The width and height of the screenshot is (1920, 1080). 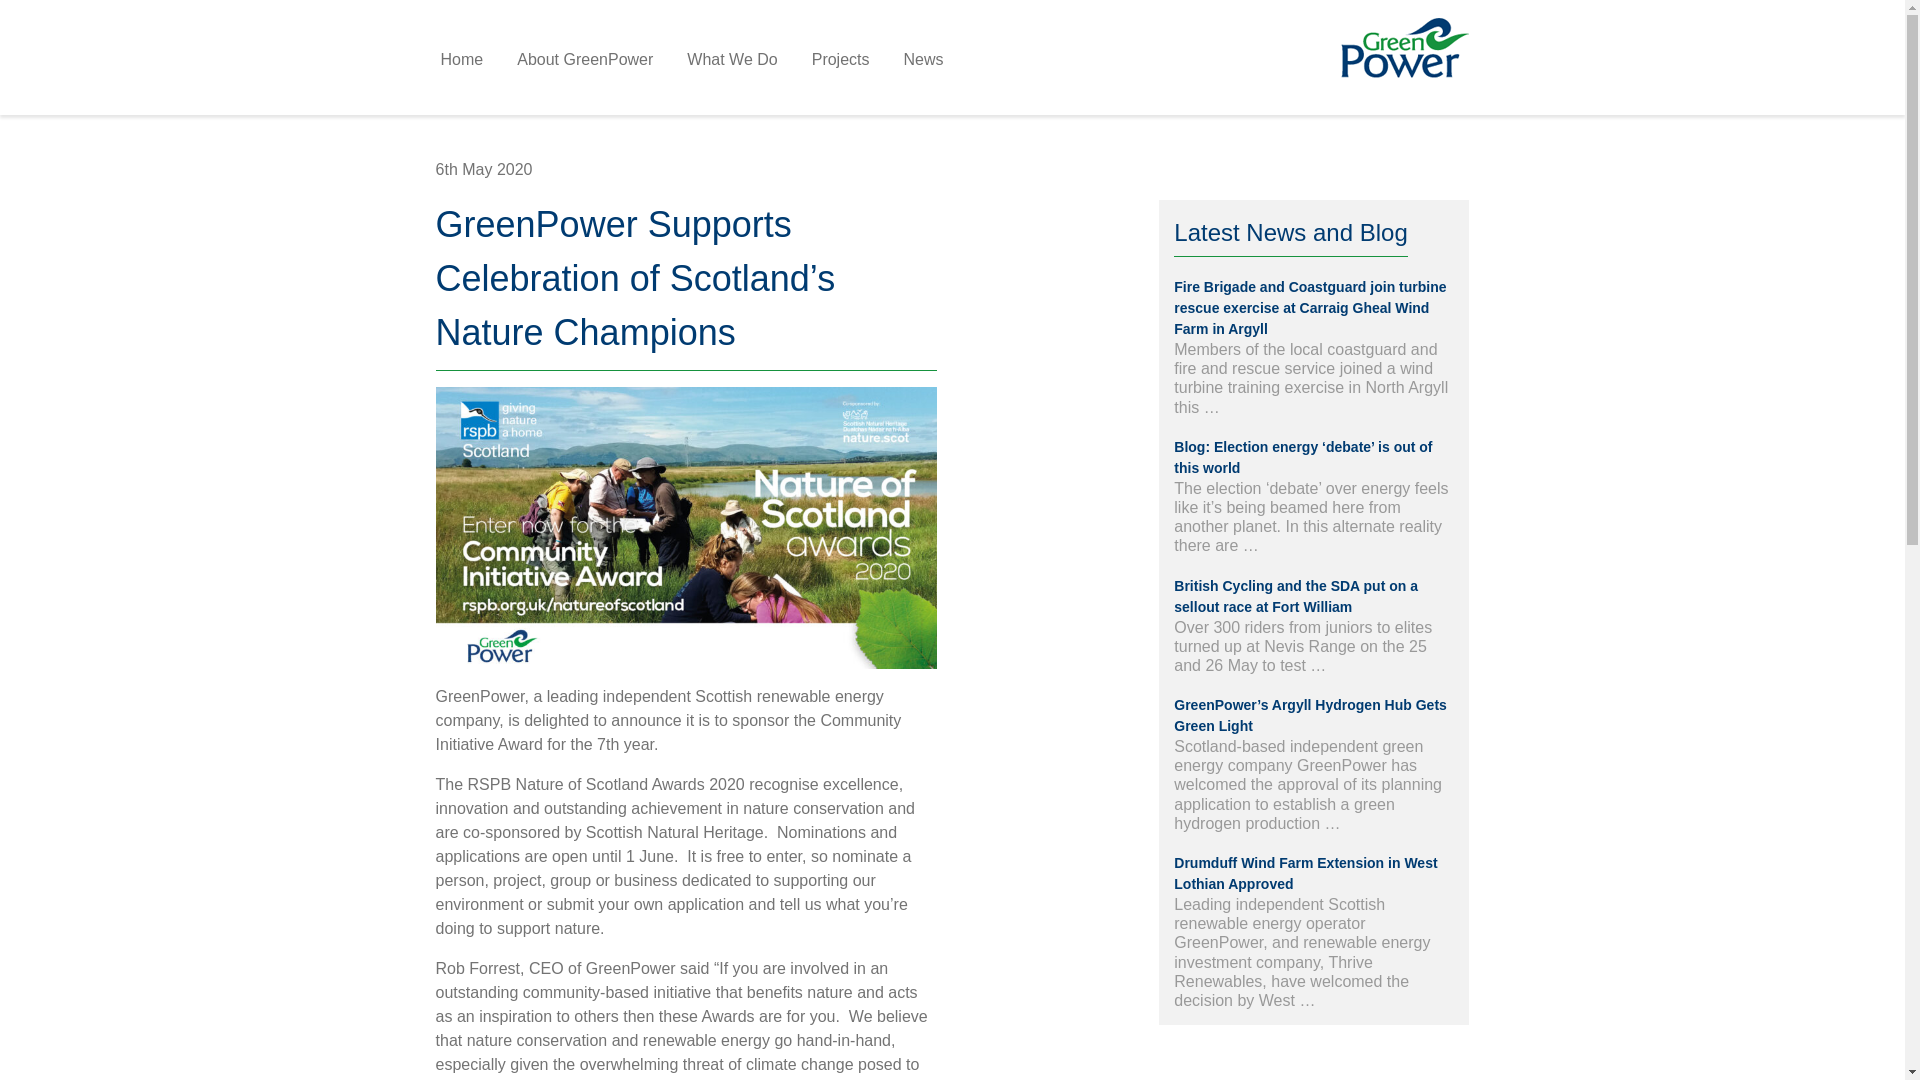 I want to click on Drumduff Wind Farm Extension in West Lothian Approved, so click(x=1304, y=874).